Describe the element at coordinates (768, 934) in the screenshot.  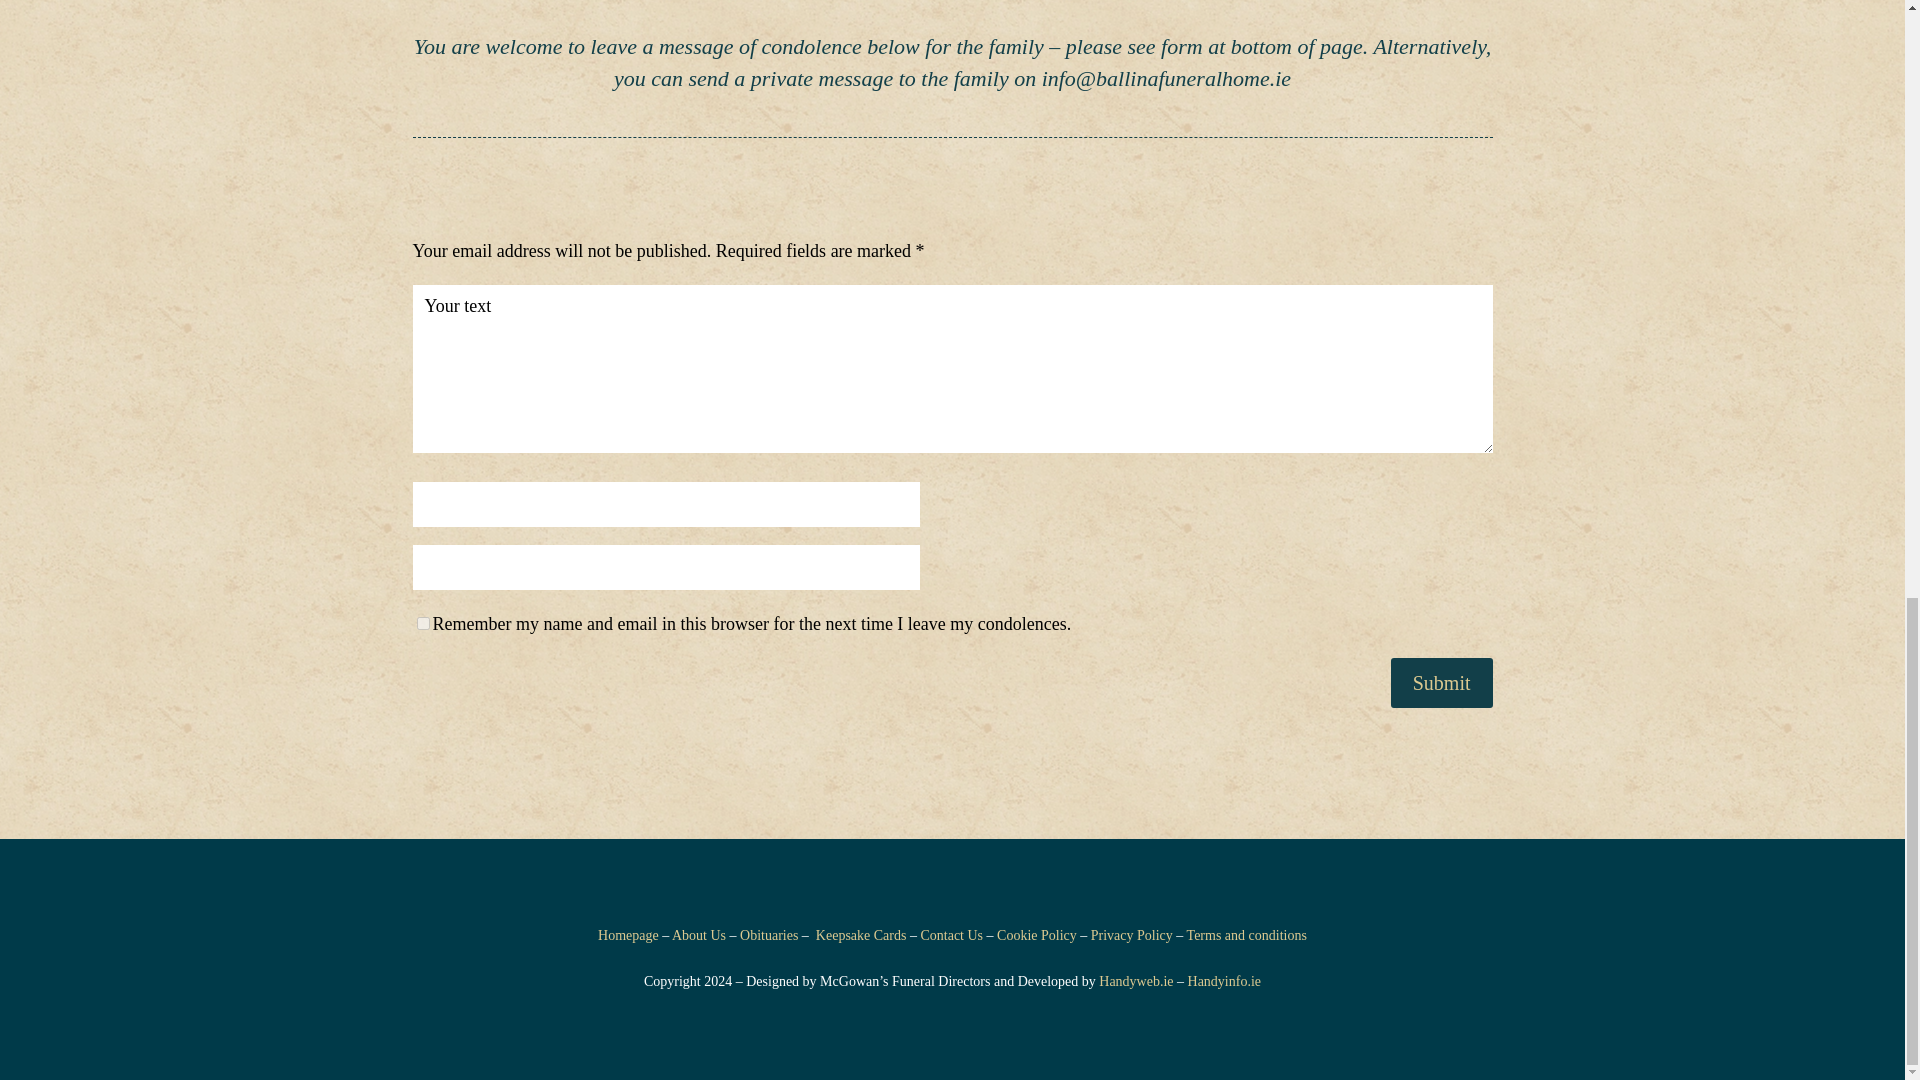
I see `Obituaries` at that location.